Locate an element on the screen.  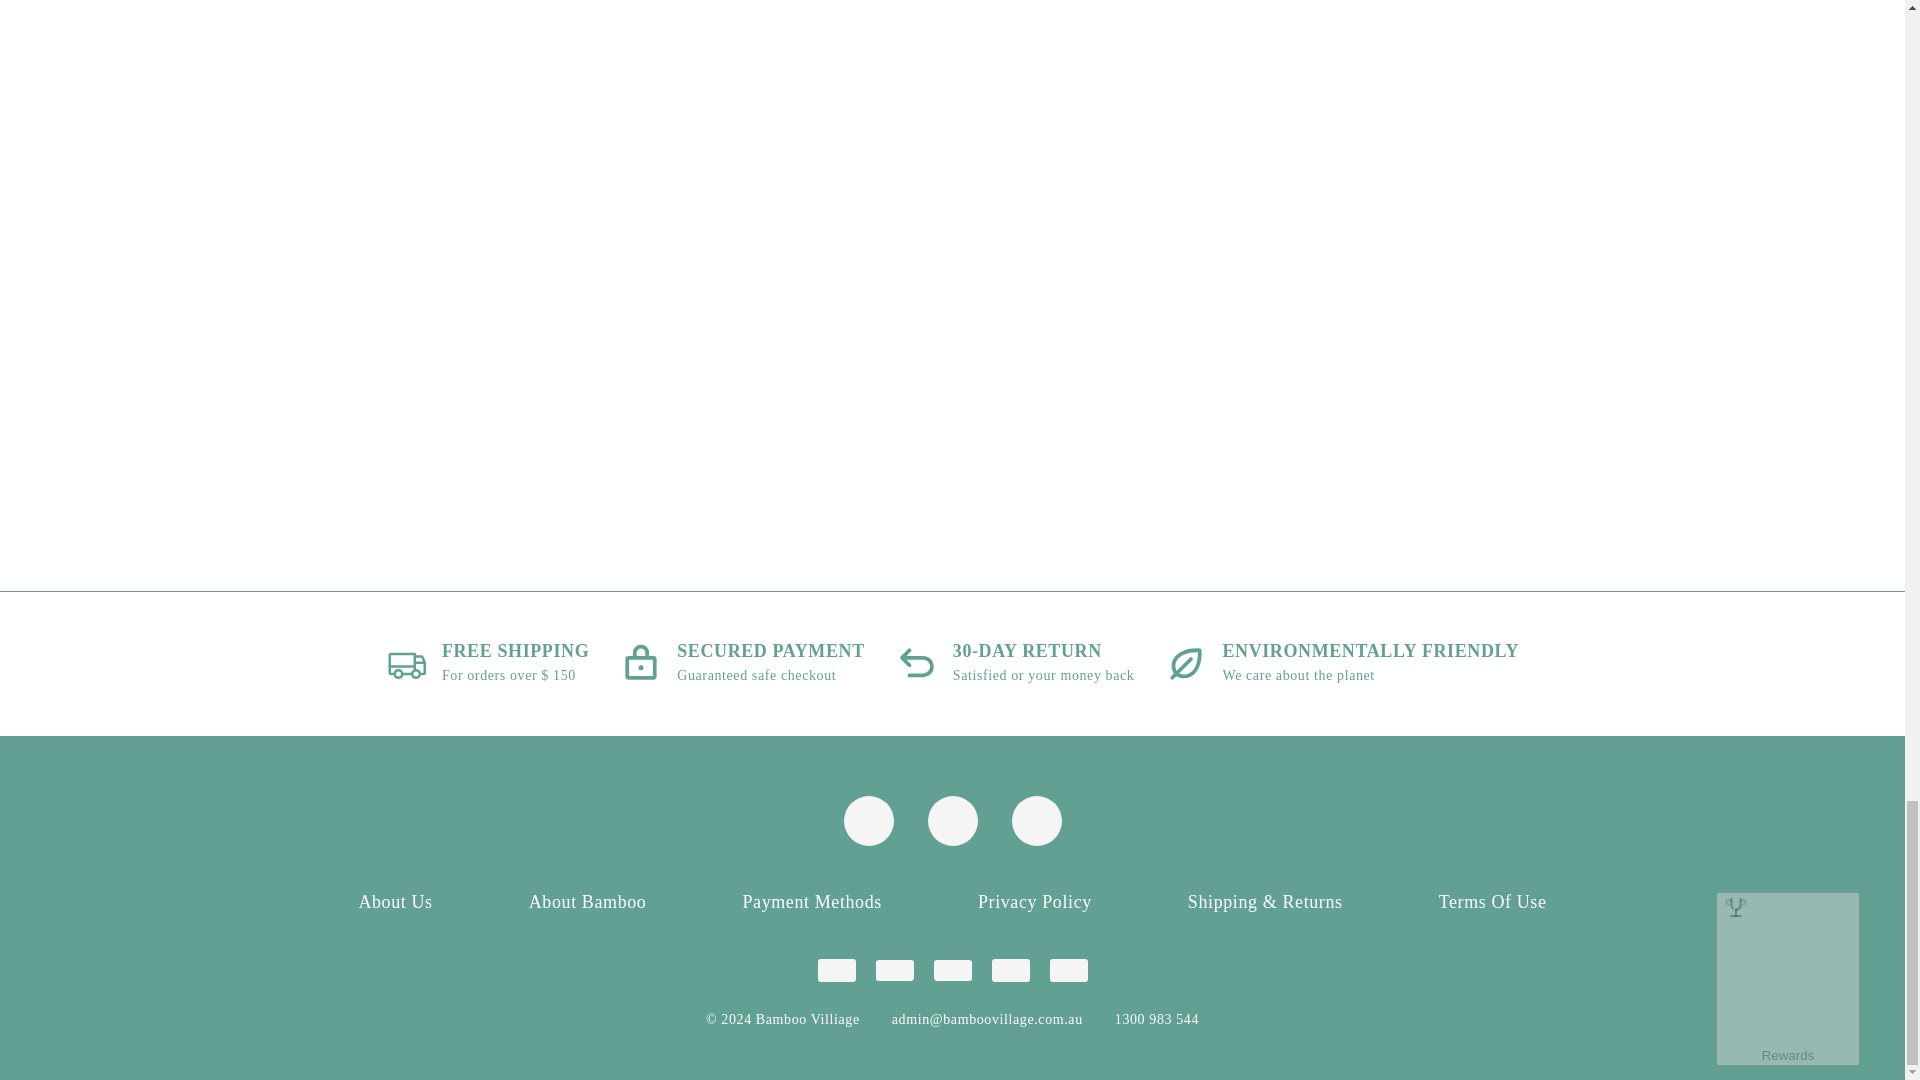
Image Title is located at coordinates (1069, 970).